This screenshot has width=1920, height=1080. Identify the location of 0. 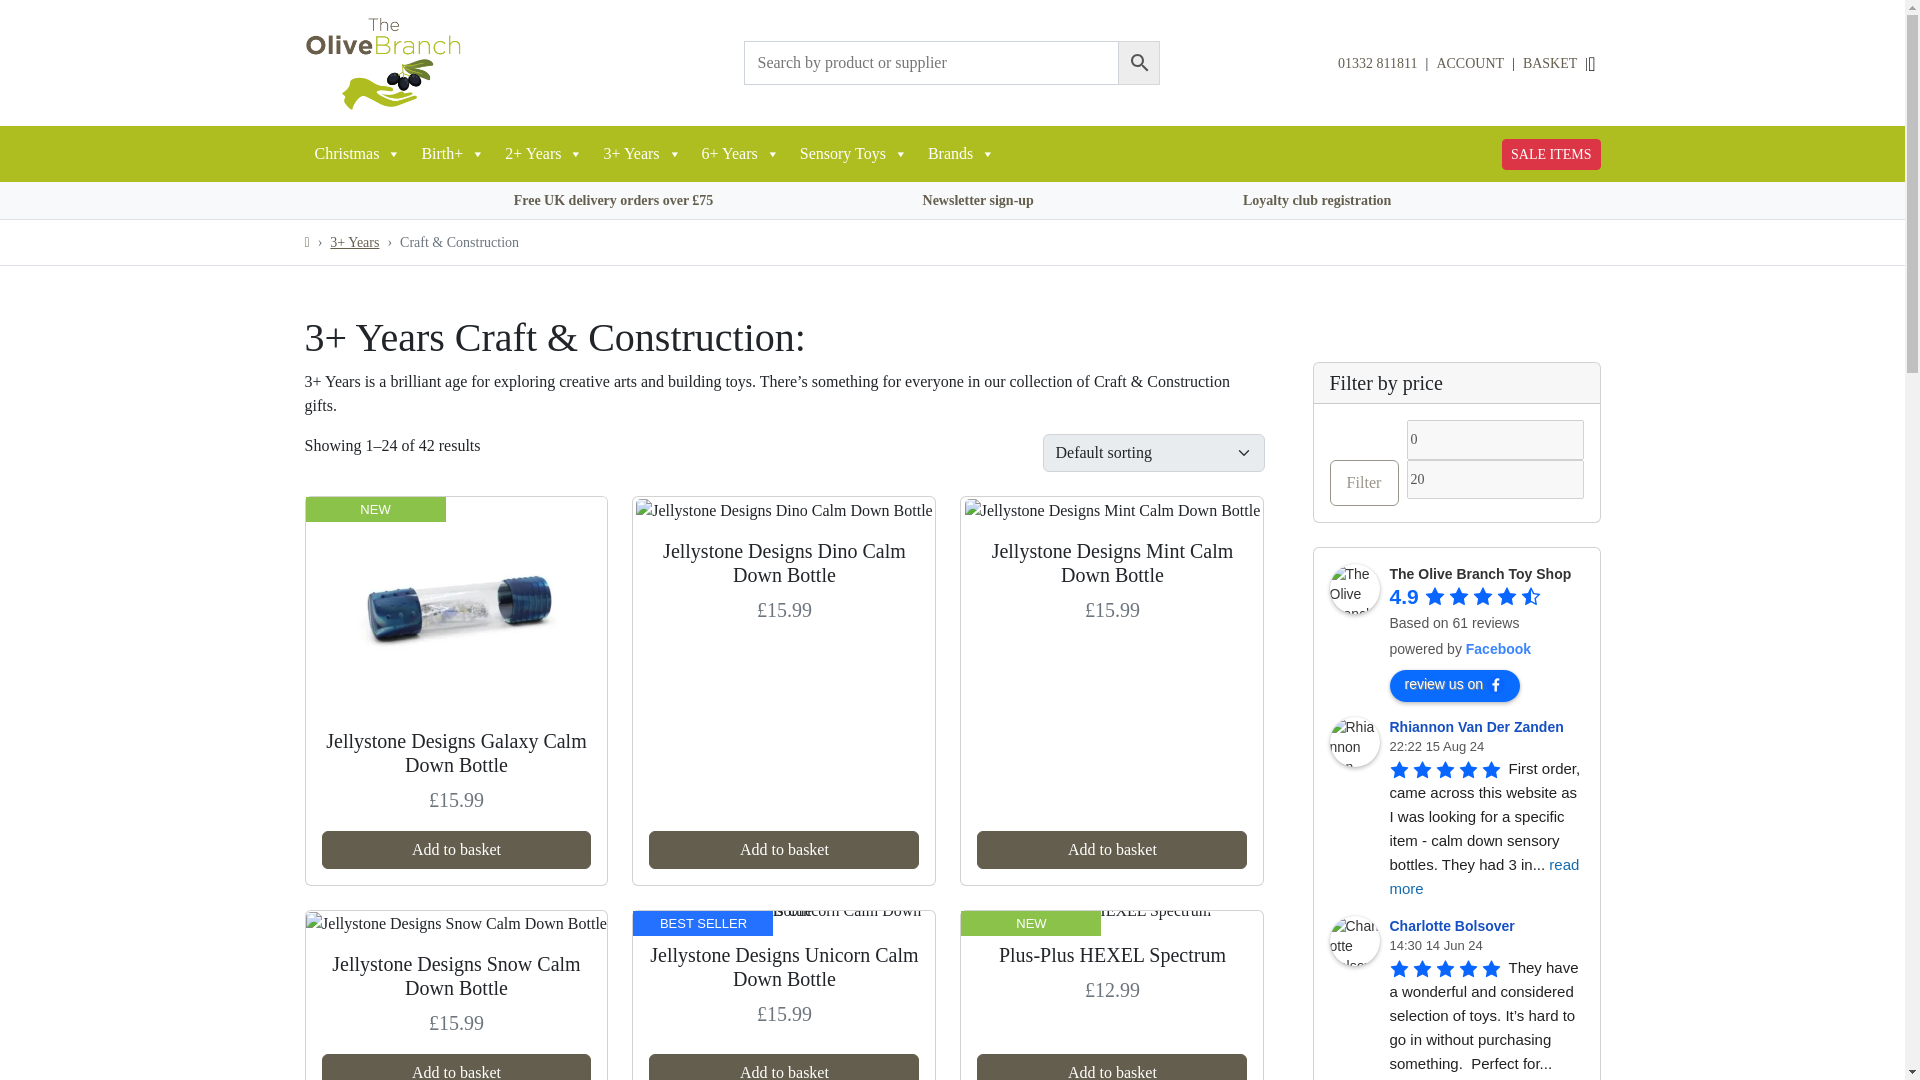
(1494, 440).